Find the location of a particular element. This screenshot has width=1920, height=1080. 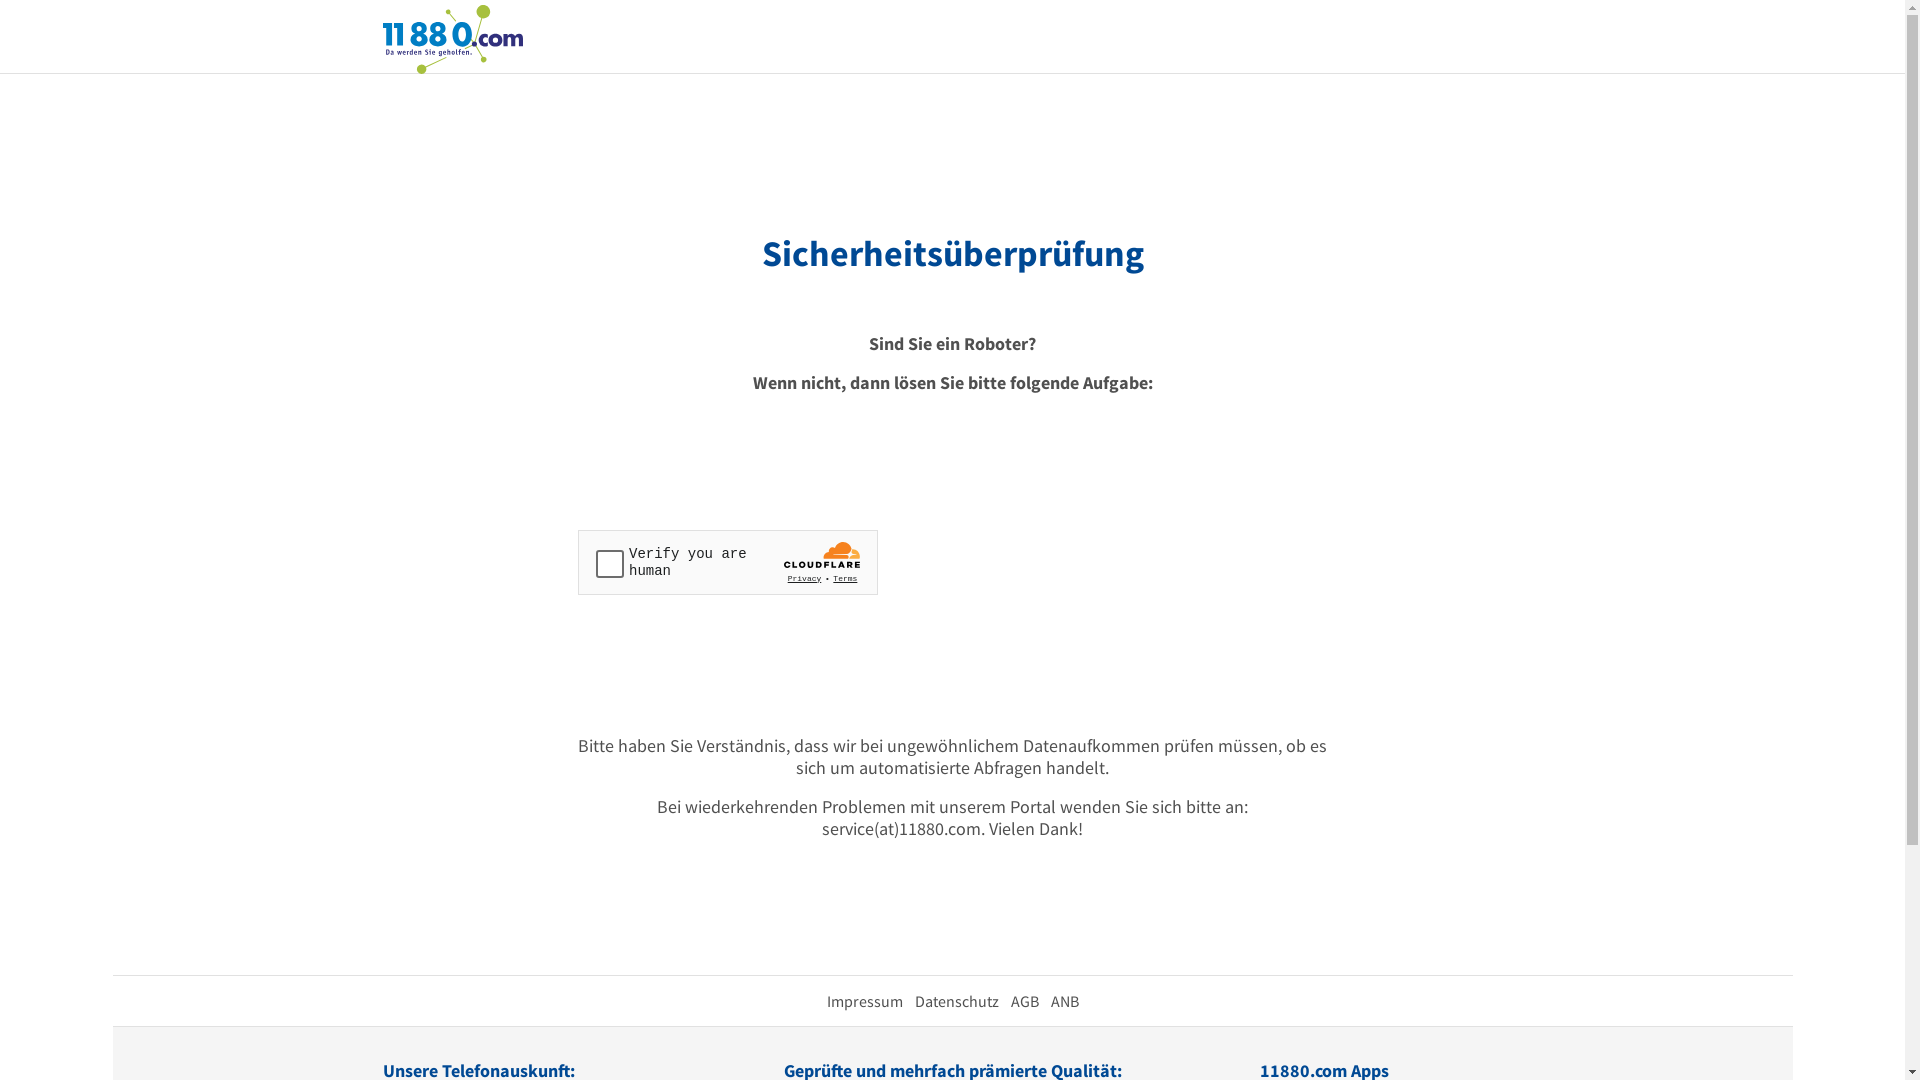

Datenschutz is located at coordinates (956, 1001).